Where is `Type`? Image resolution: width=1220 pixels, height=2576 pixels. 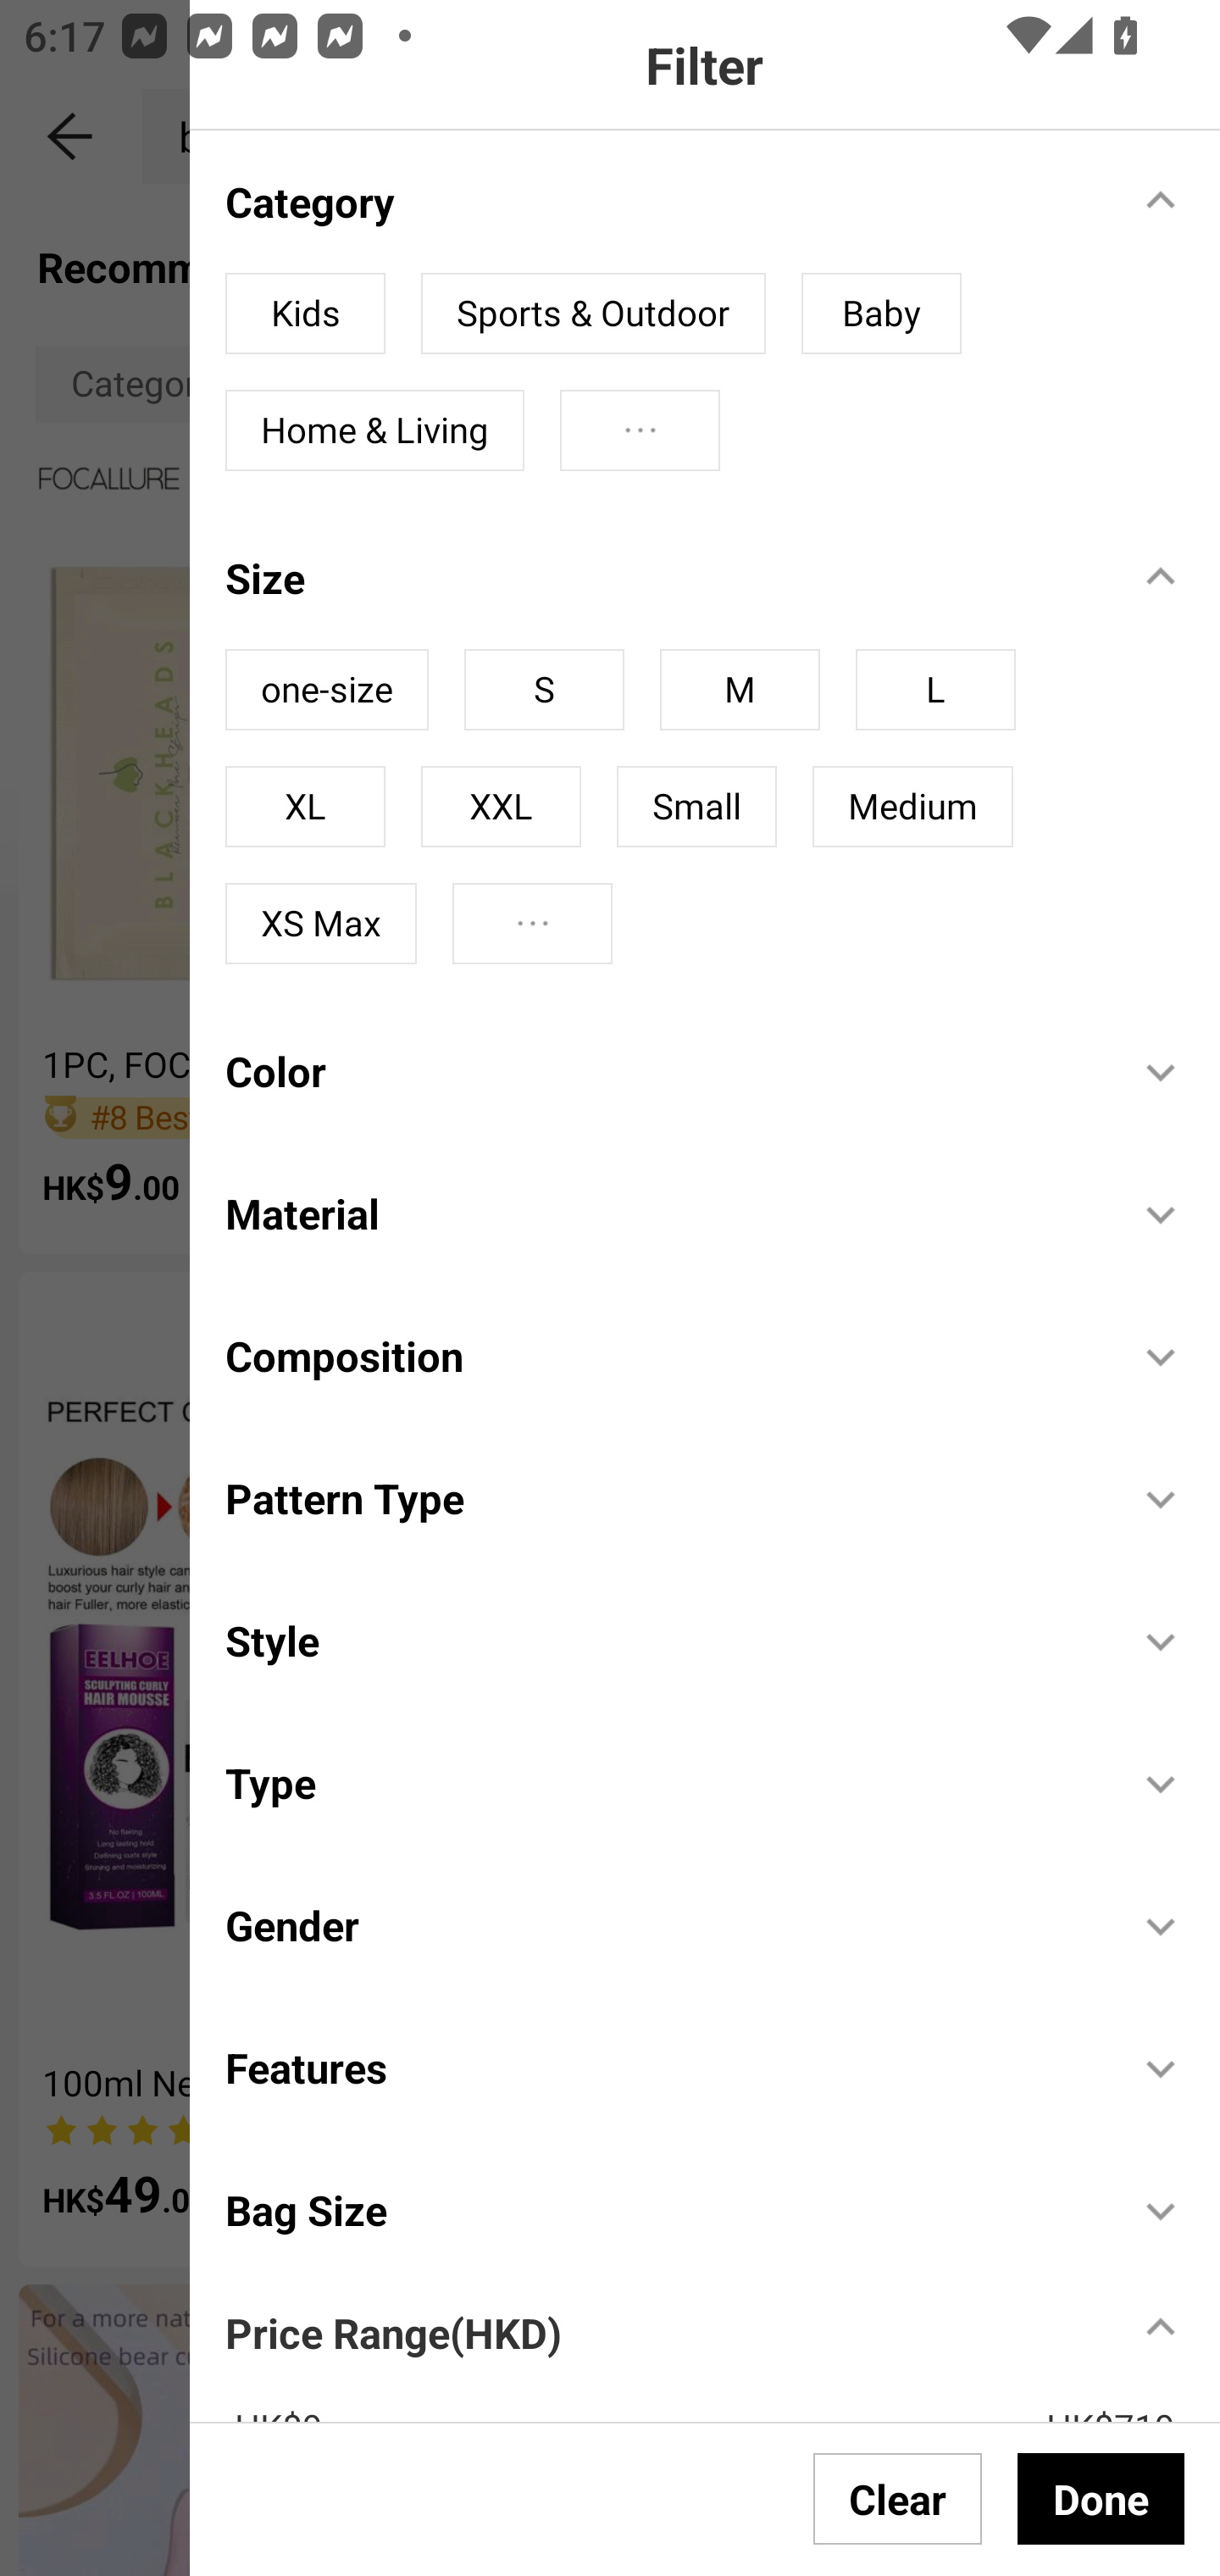
Type is located at coordinates (663, 1783).